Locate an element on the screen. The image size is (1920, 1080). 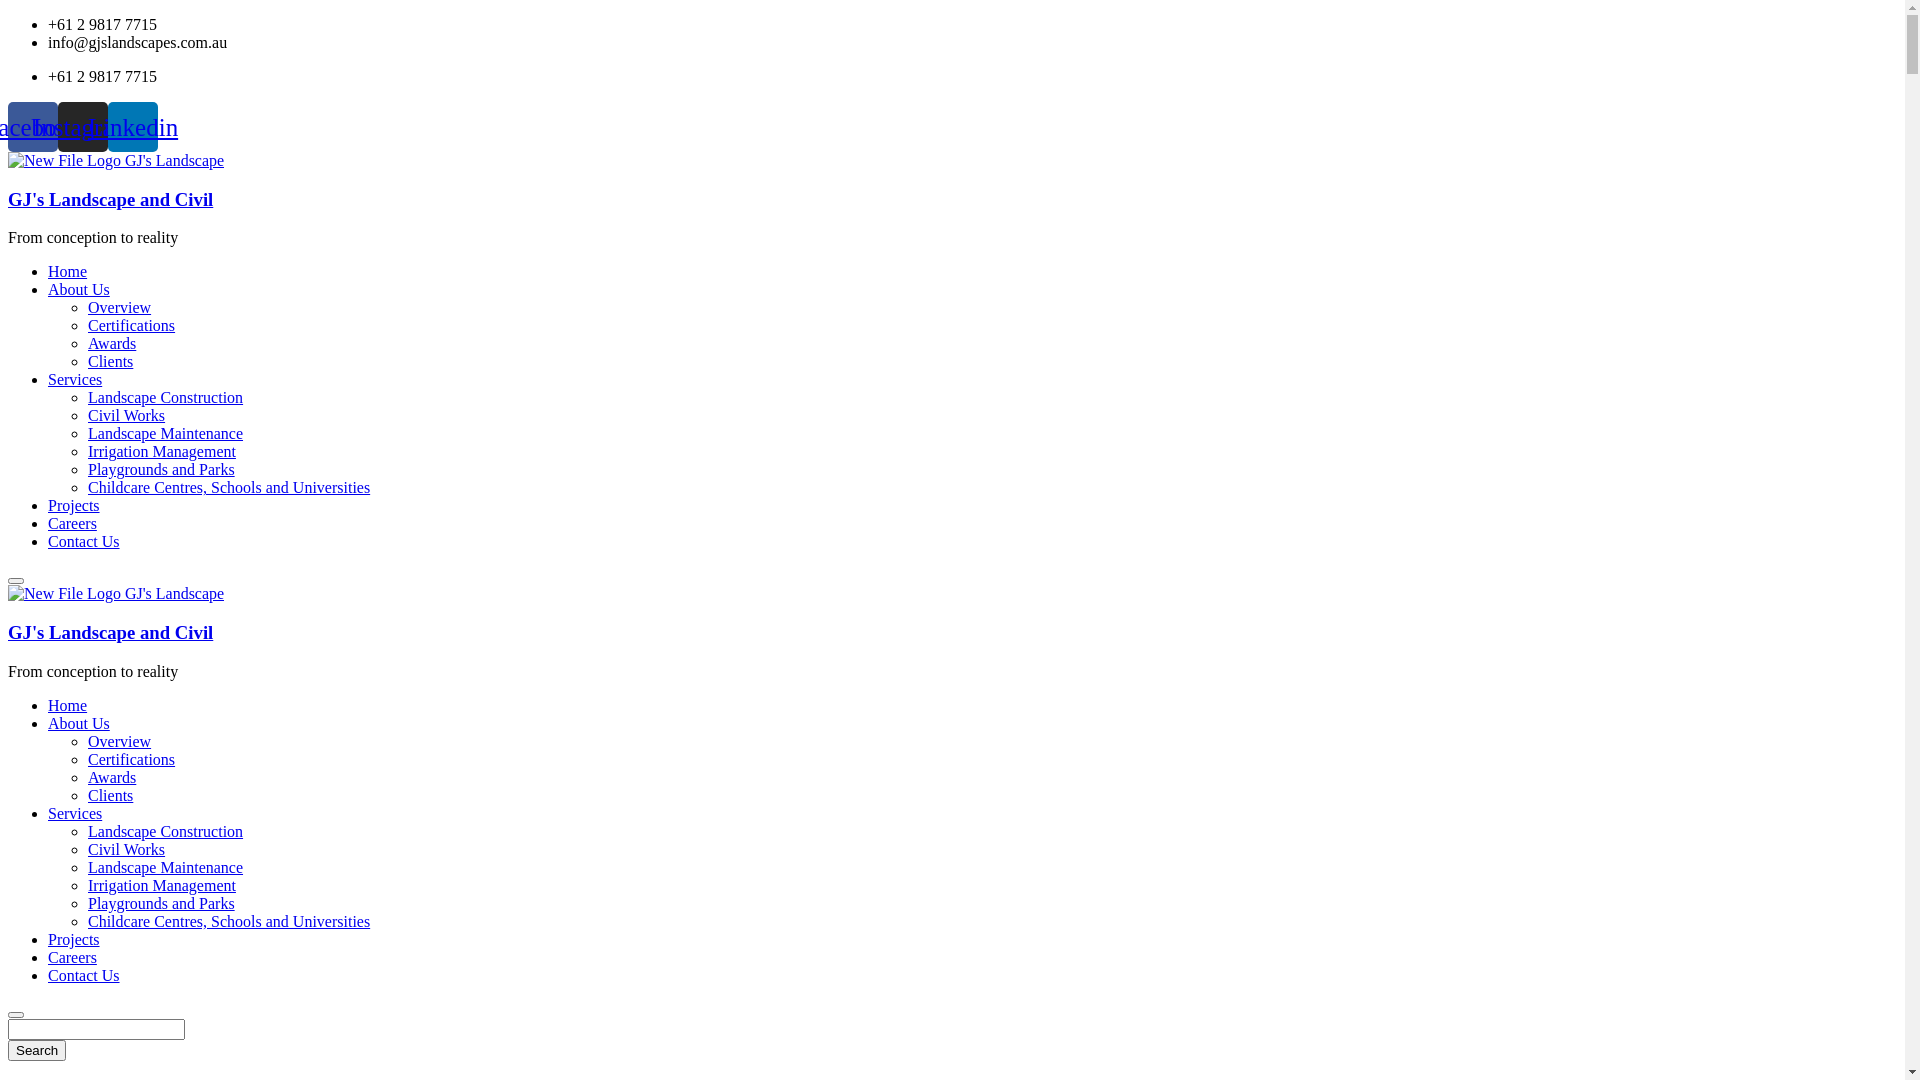
About Us is located at coordinates (79, 724).